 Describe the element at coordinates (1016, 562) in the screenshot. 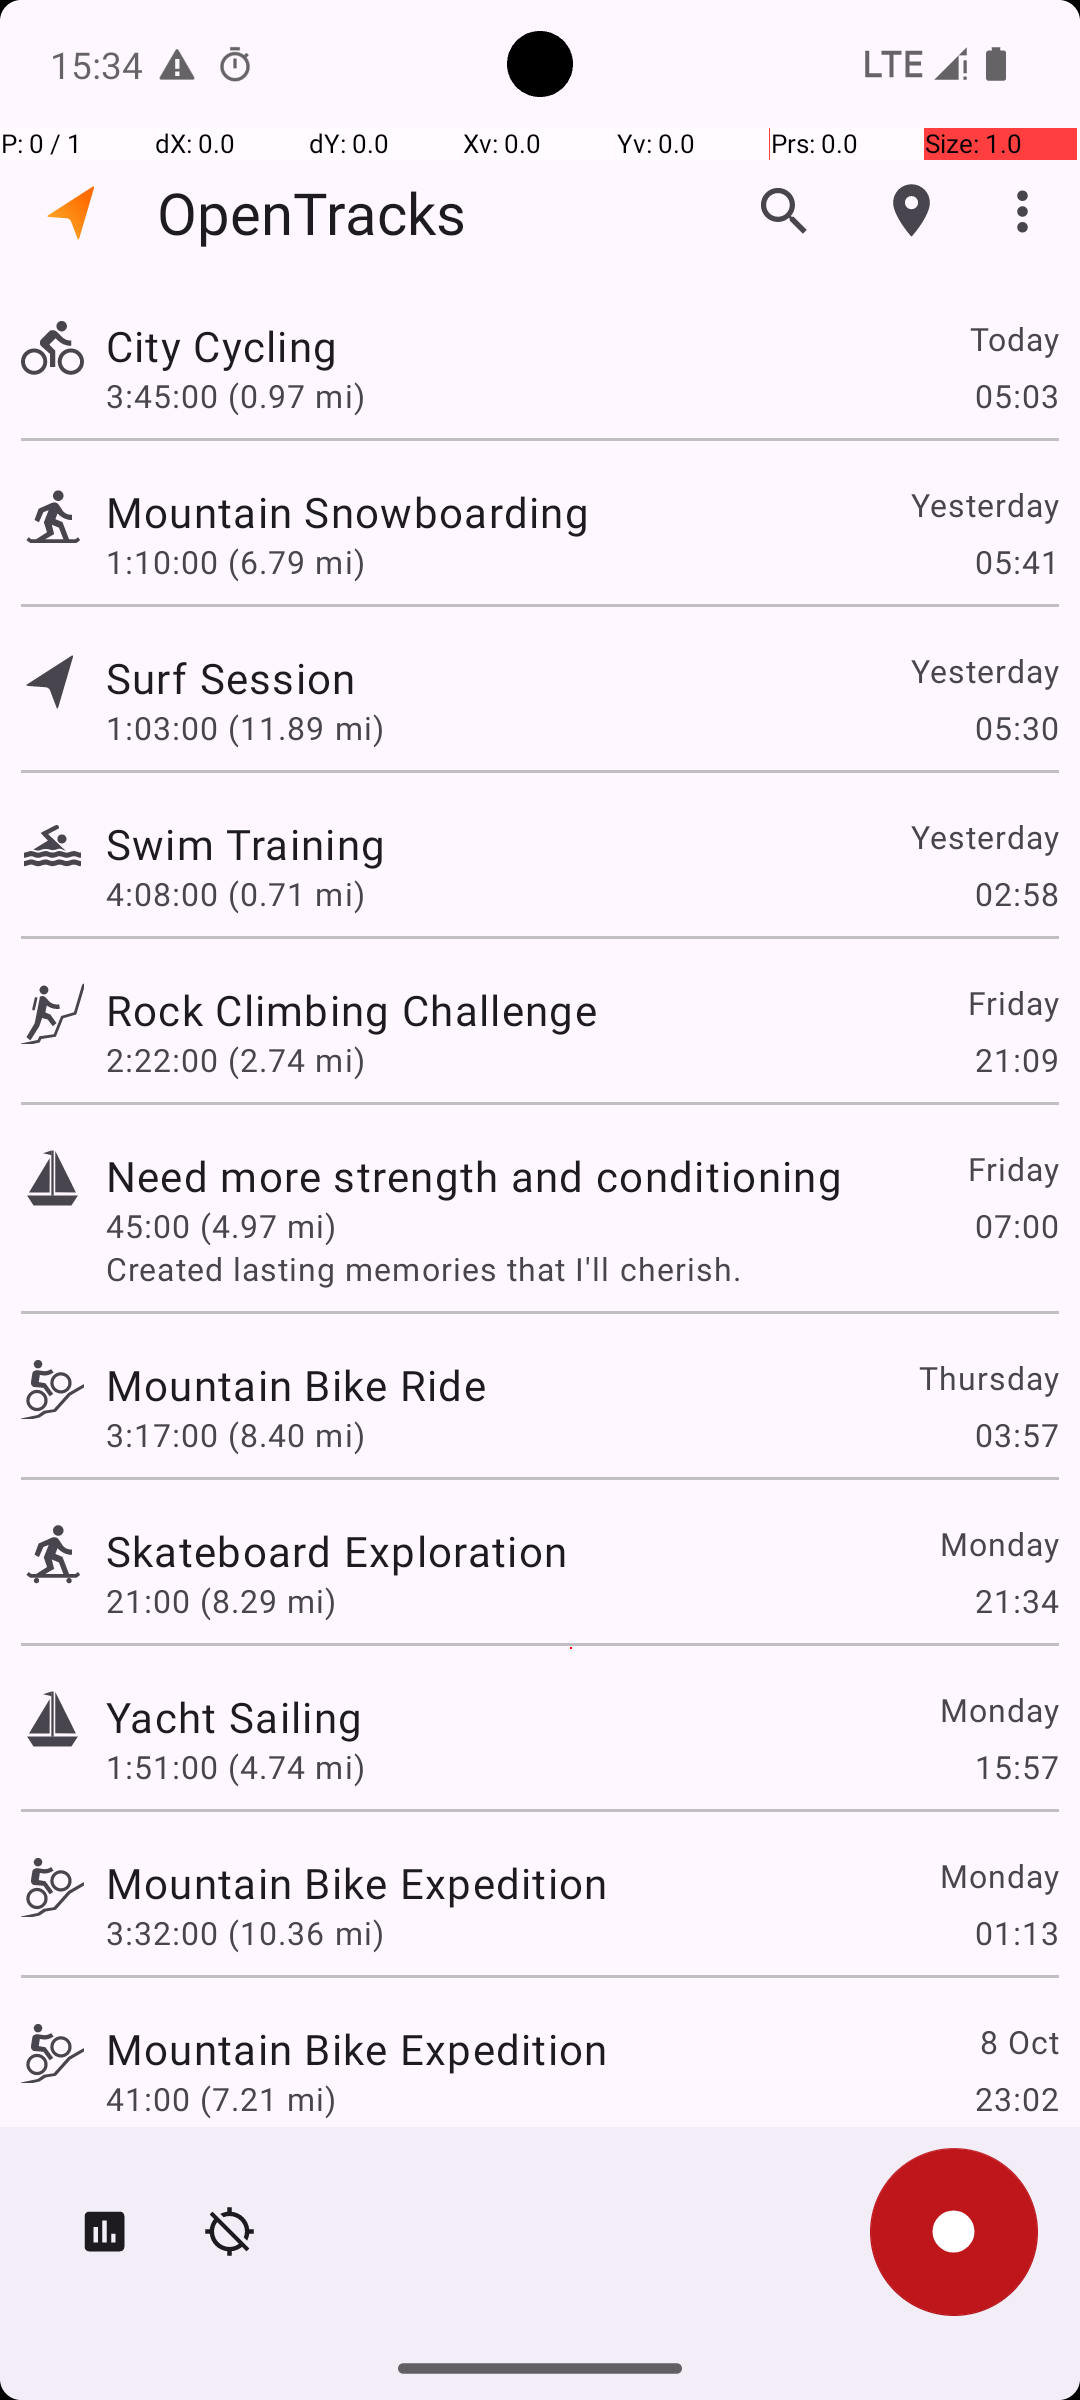

I see `05:41` at that location.